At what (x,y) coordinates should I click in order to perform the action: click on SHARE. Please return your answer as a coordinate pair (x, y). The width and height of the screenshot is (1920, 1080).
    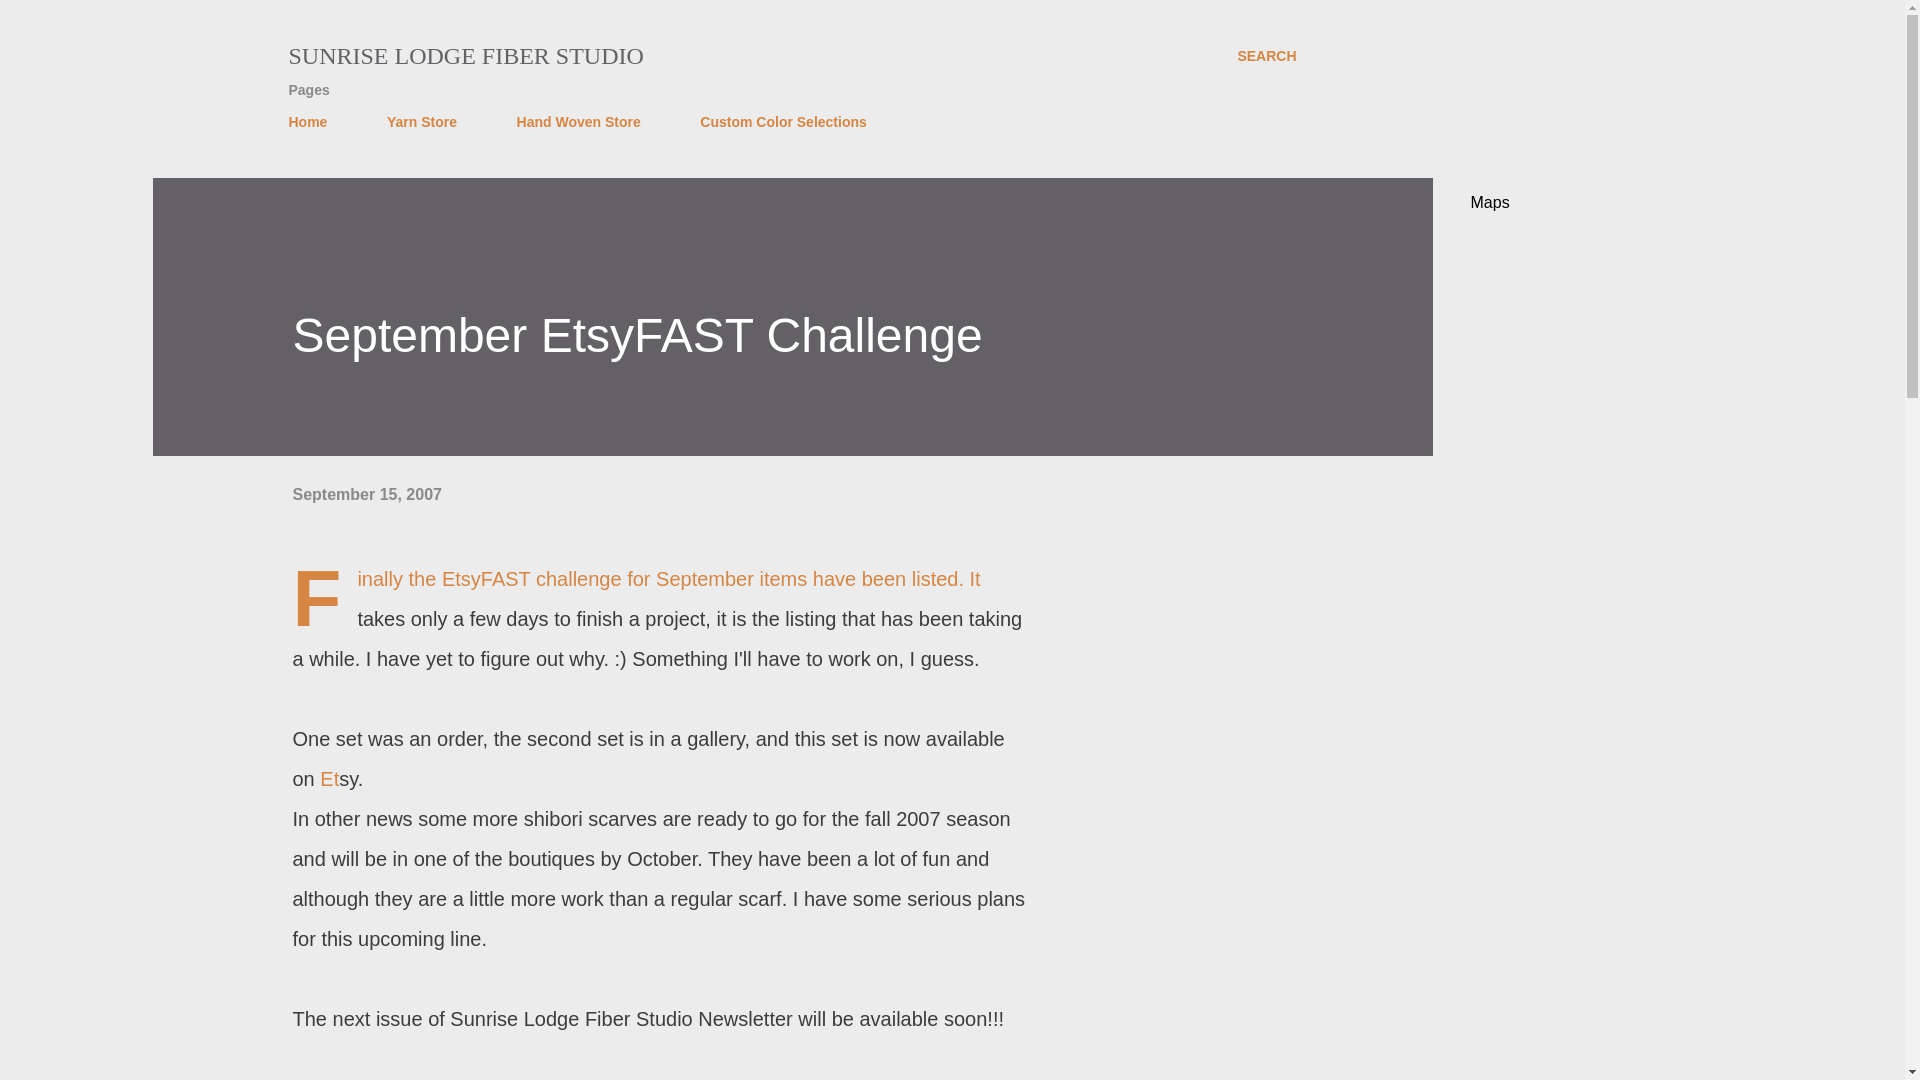
    Looking at the image, I should click on (1008, 1074).